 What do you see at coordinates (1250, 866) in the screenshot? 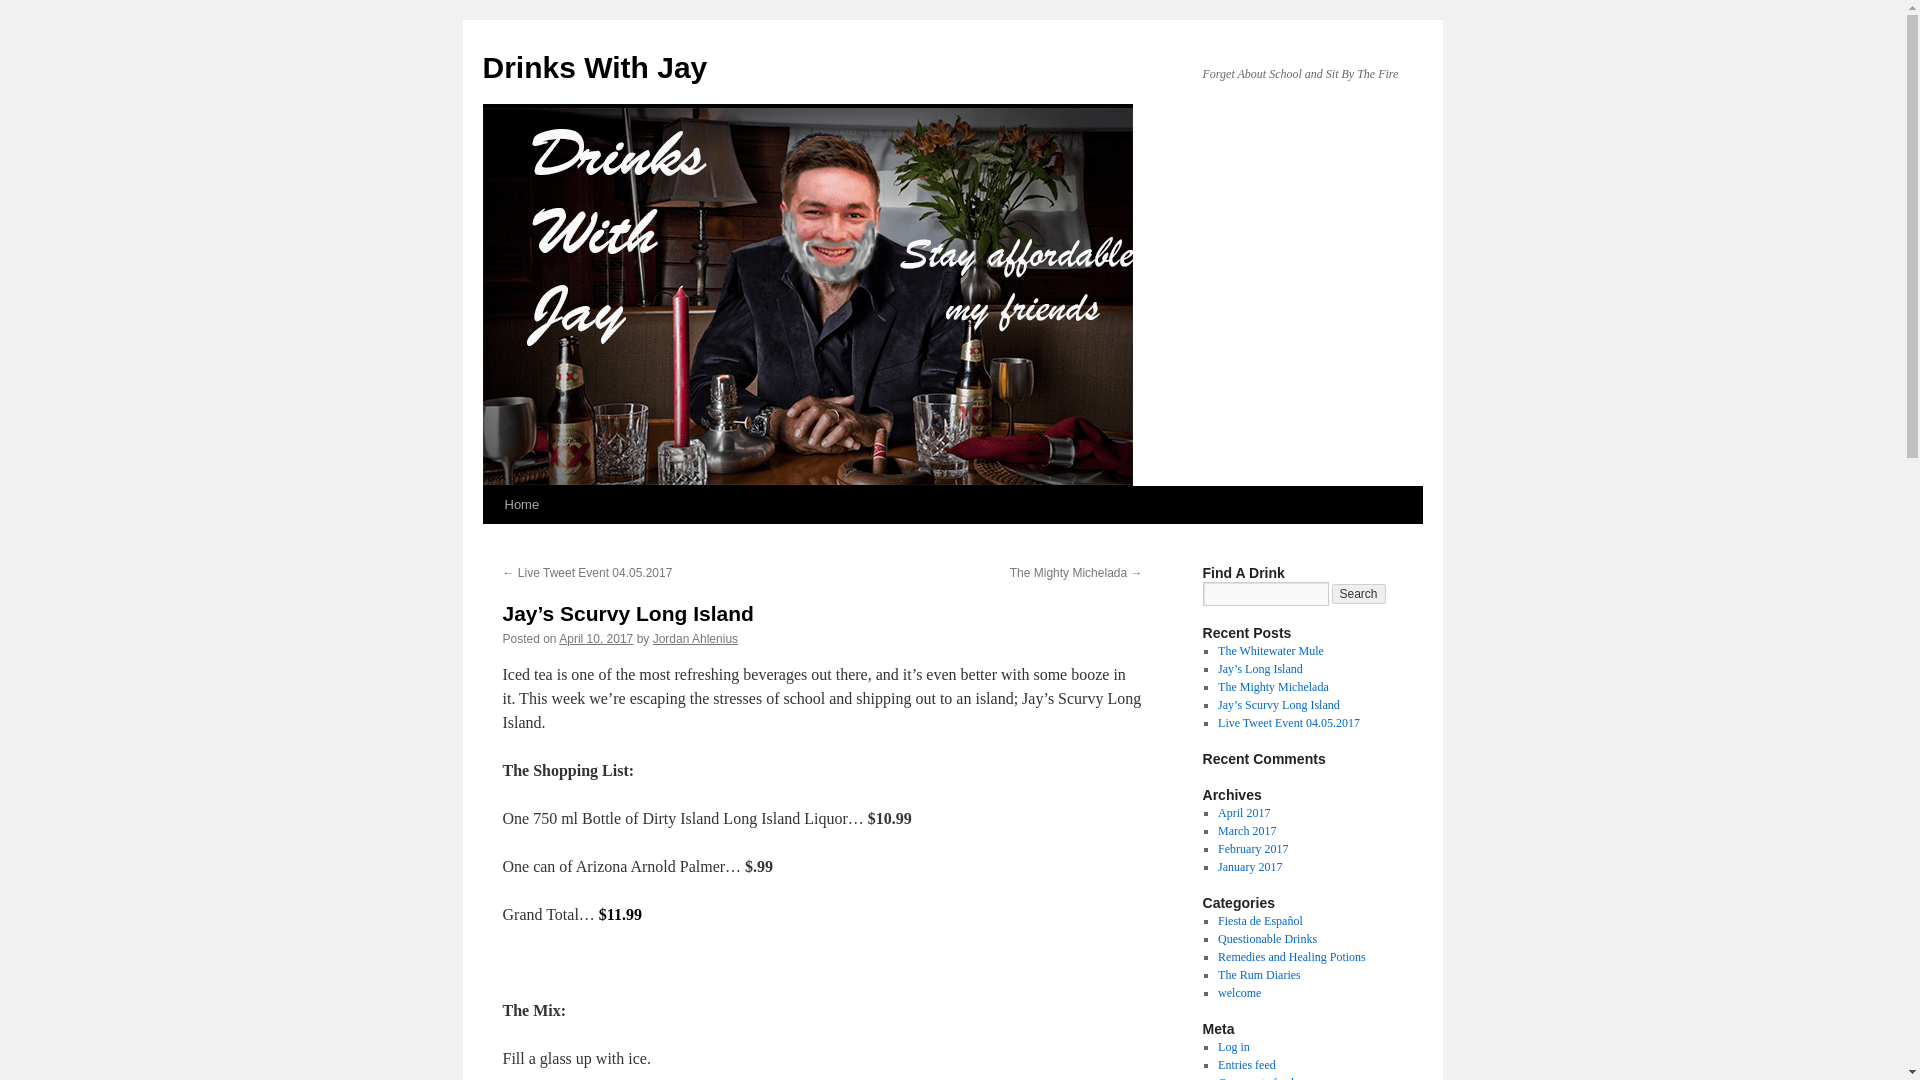
I see `January 2017` at bounding box center [1250, 866].